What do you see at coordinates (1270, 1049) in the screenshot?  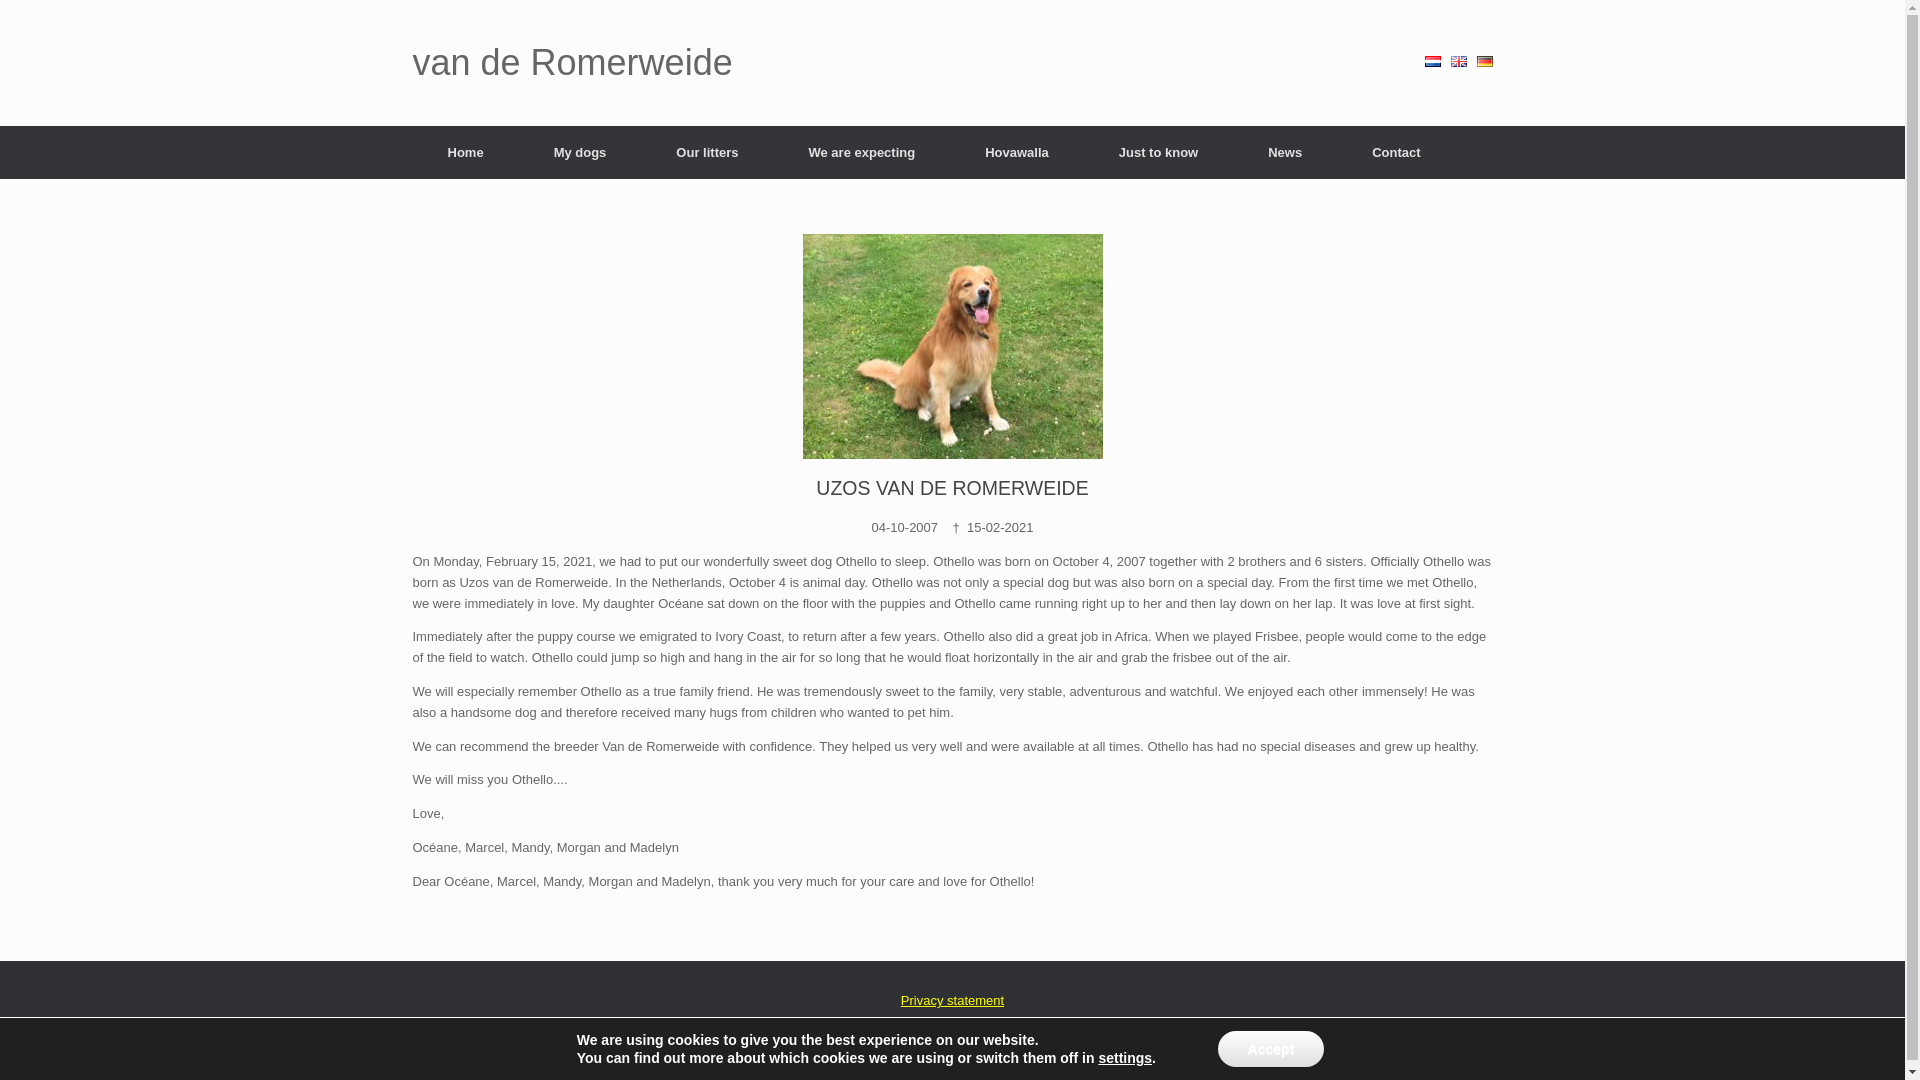 I see `Accept` at bounding box center [1270, 1049].